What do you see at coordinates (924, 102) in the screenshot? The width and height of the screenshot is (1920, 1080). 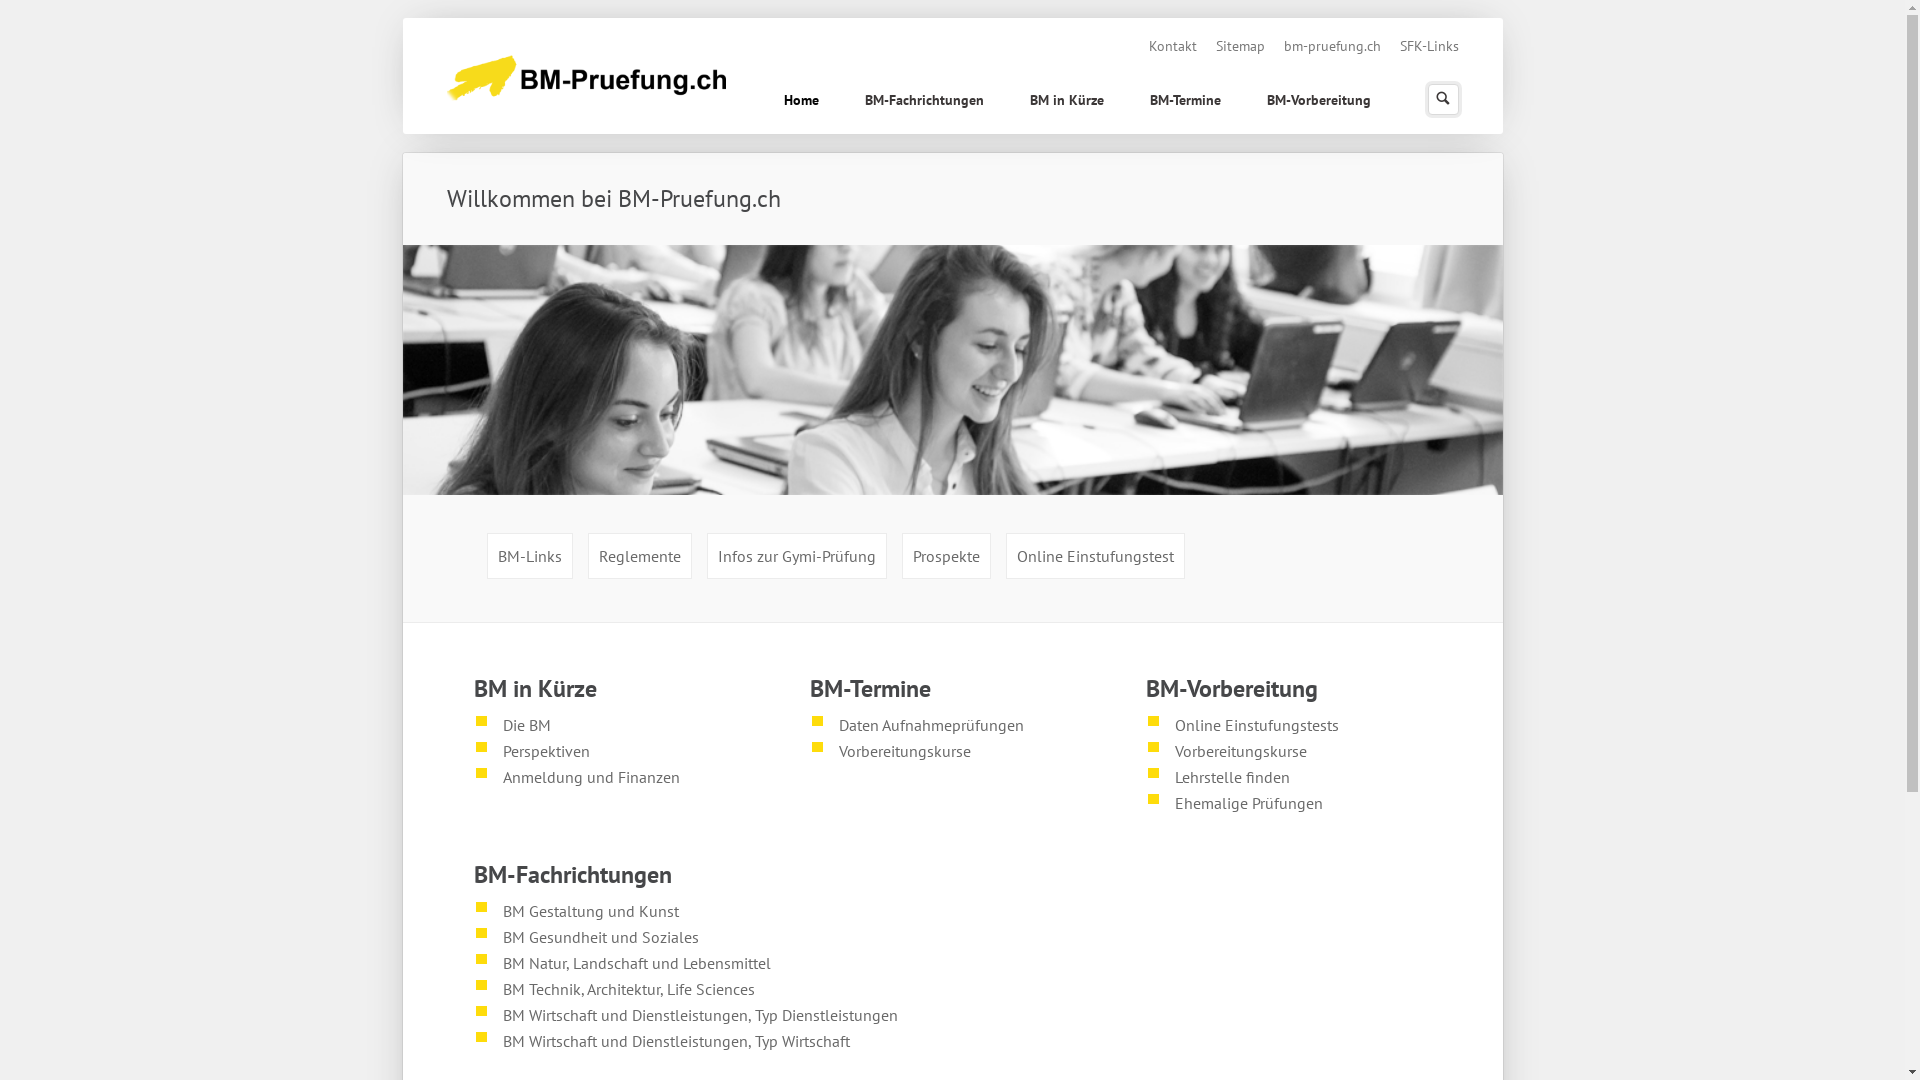 I see `BM-Fachrichtungen` at bounding box center [924, 102].